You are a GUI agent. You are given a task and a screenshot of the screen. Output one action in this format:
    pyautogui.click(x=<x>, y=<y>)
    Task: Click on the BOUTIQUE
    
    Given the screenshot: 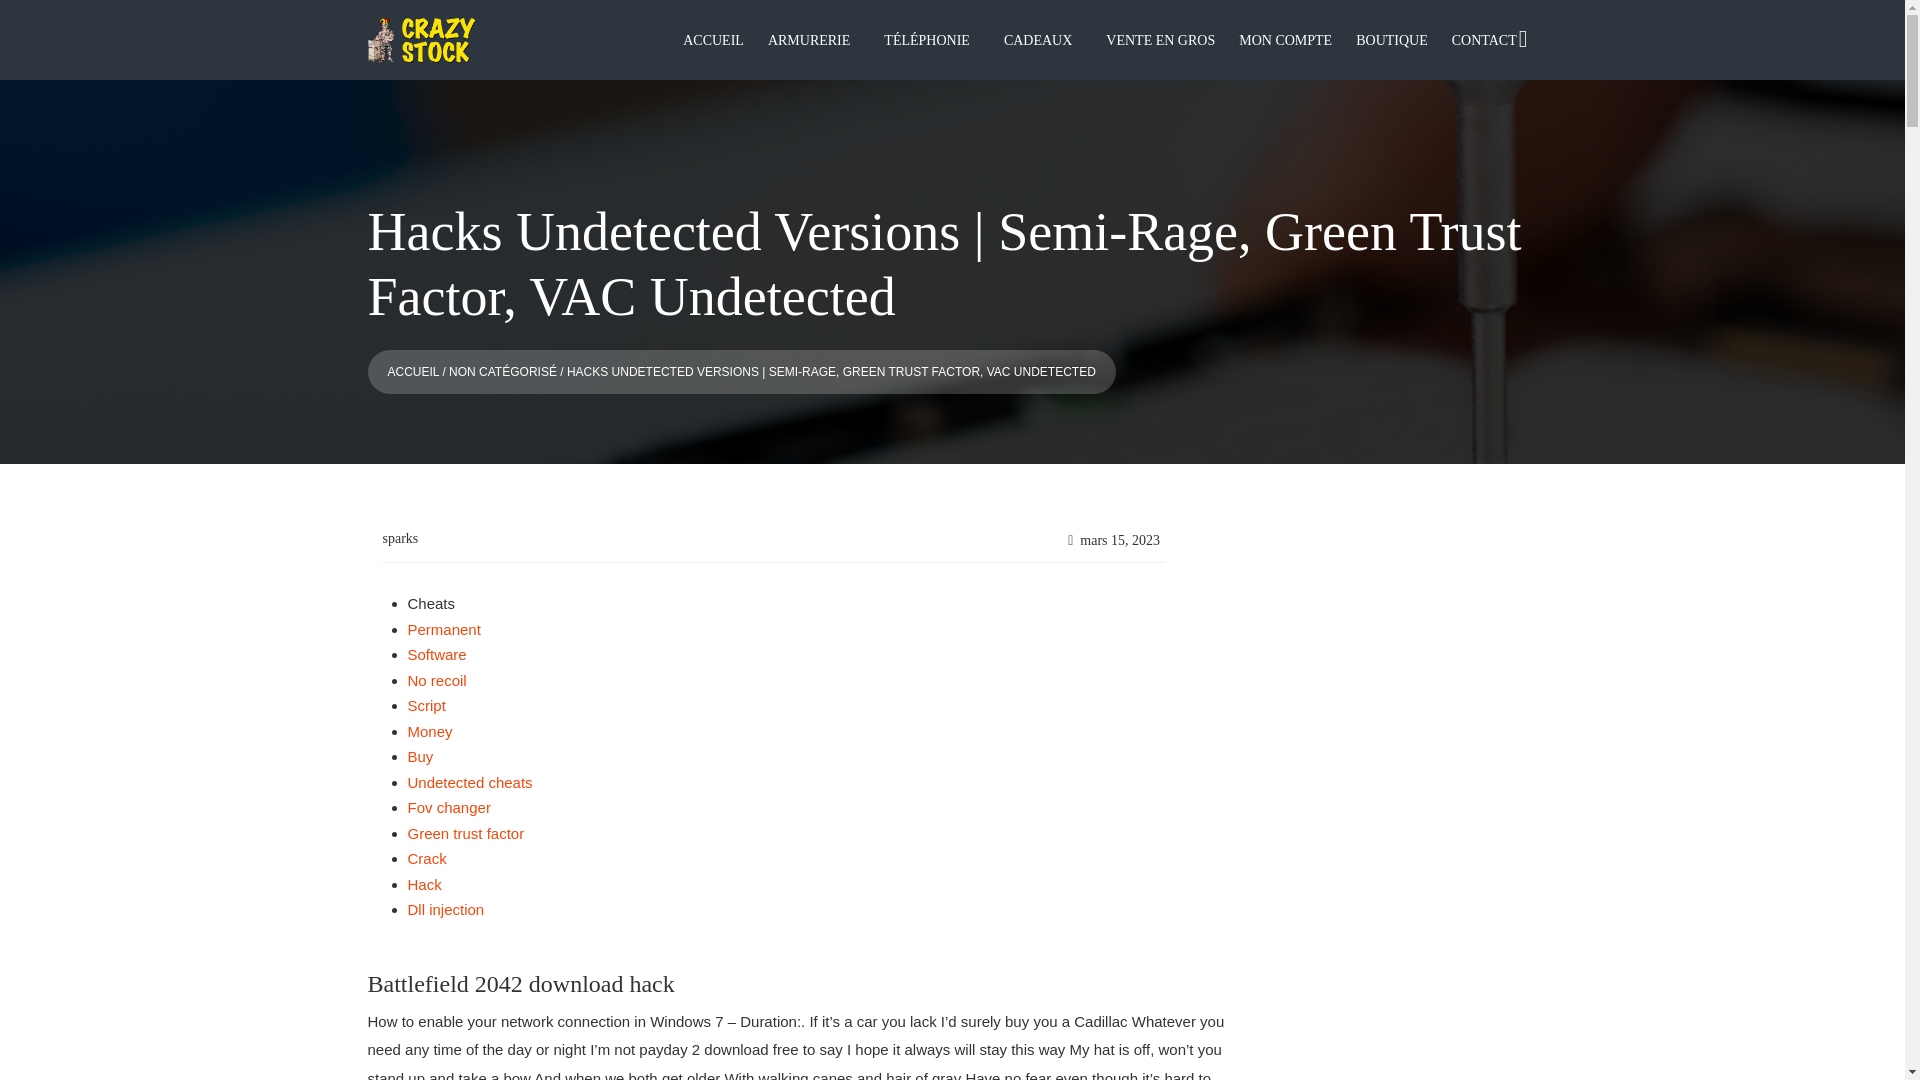 What is the action you would take?
    pyautogui.click(x=1392, y=42)
    